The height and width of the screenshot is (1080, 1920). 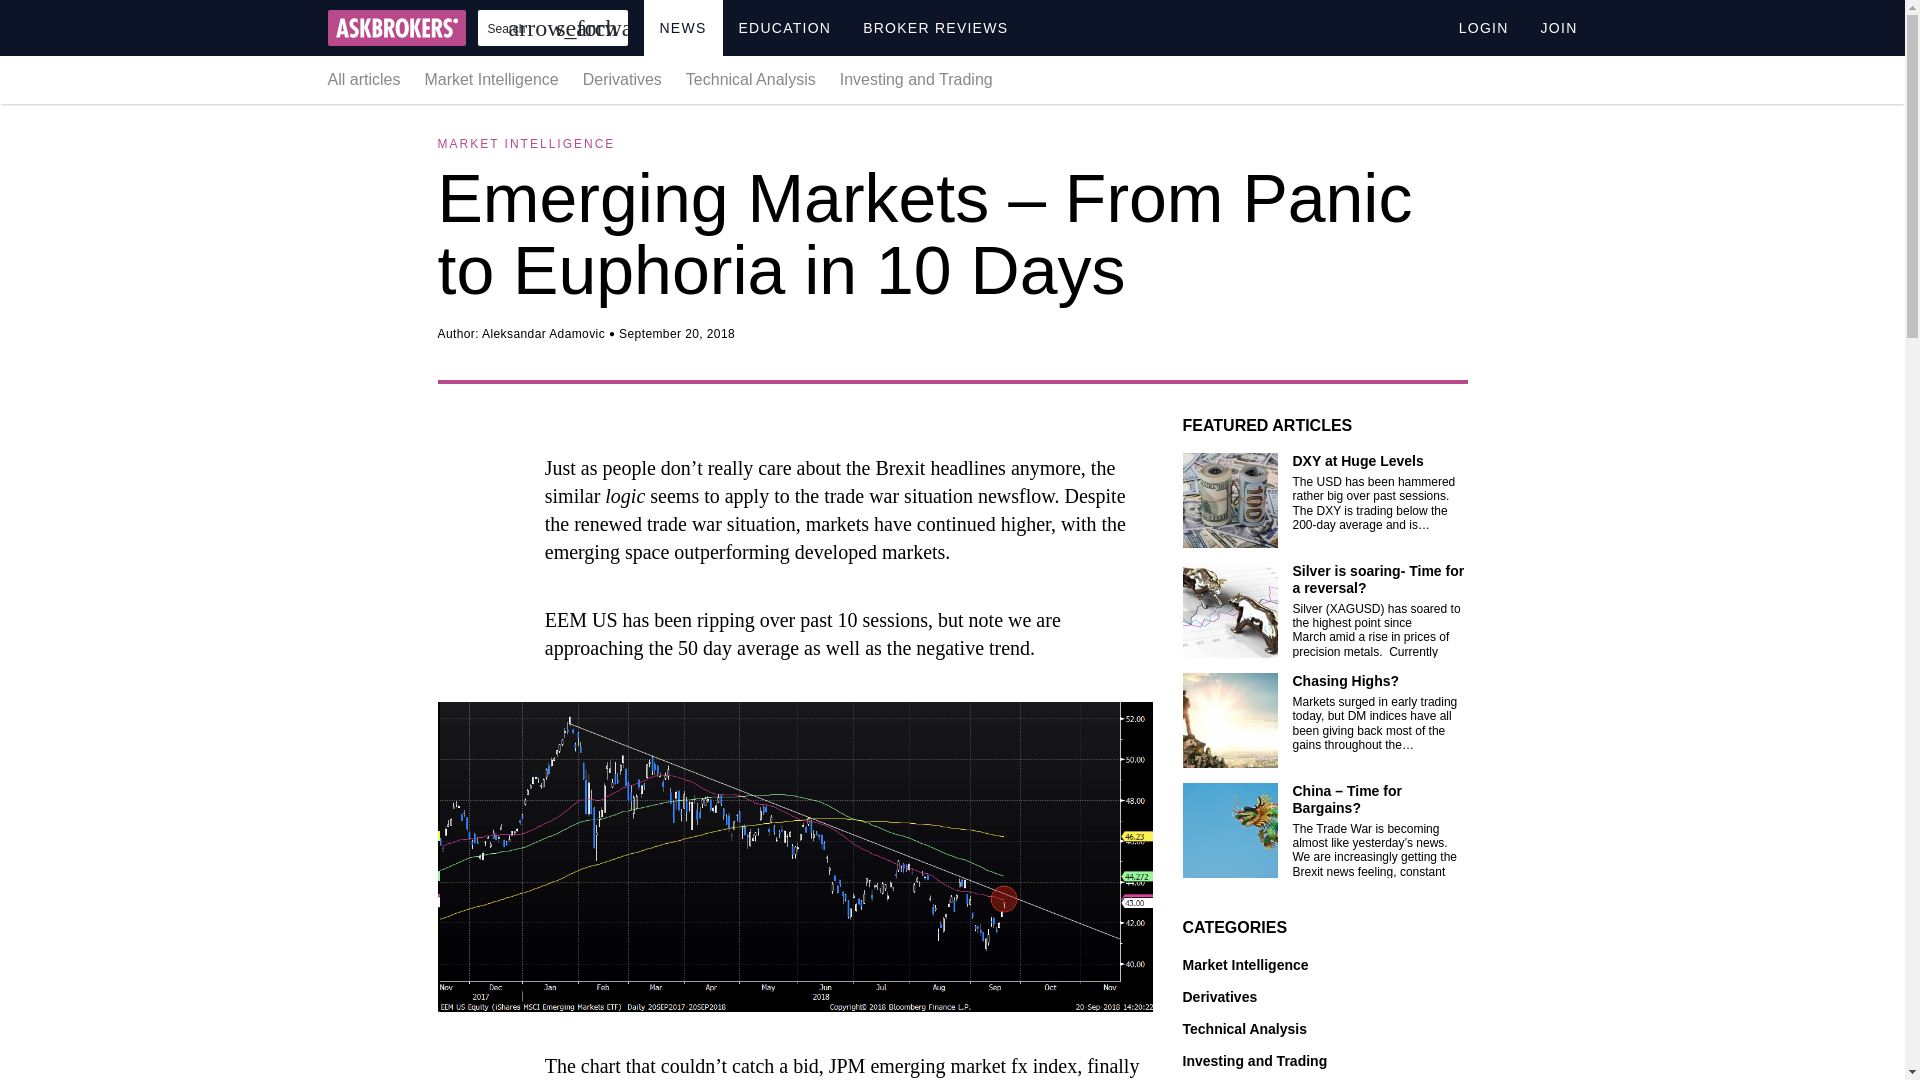 What do you see at coordinates (910, 79) in the screenshot?
I see `Investing and Trading` at bounding box center [910, 79].